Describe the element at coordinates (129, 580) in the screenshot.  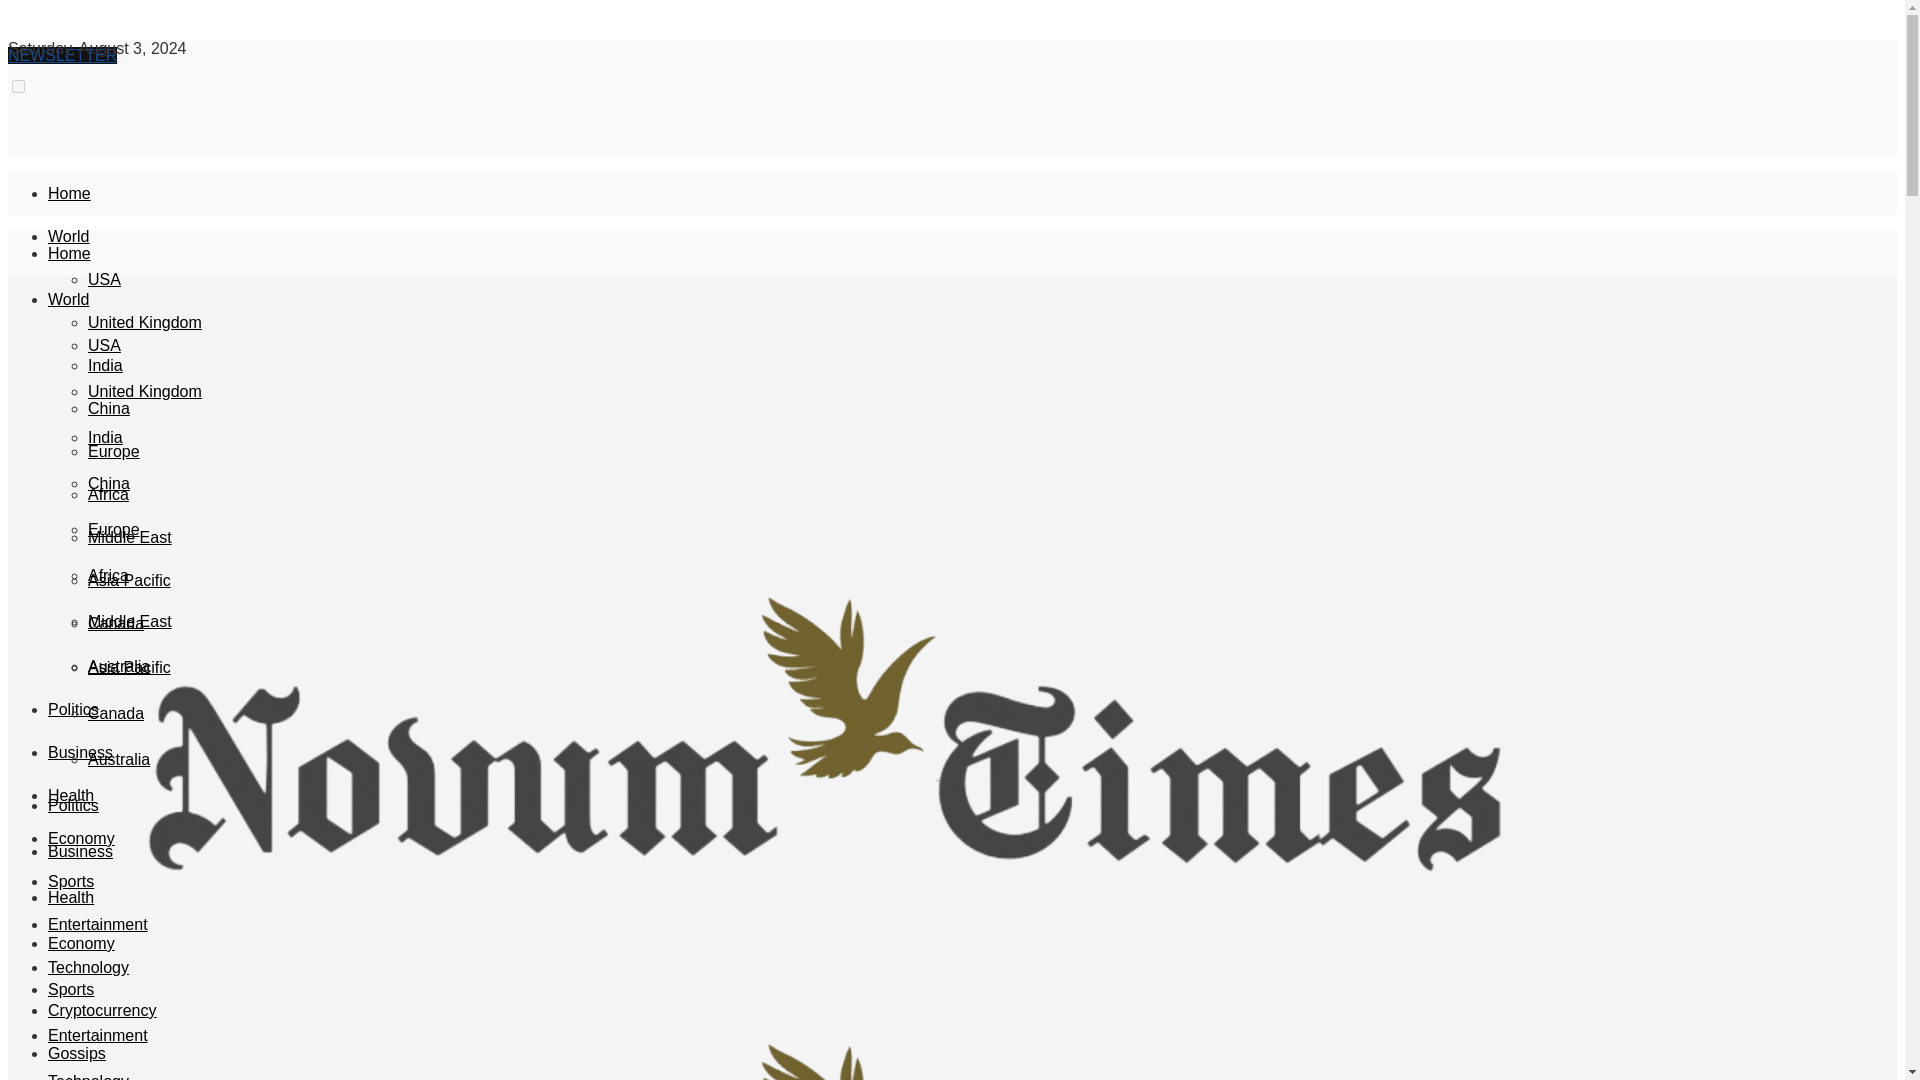
I see `Asia Pacific` at that location.